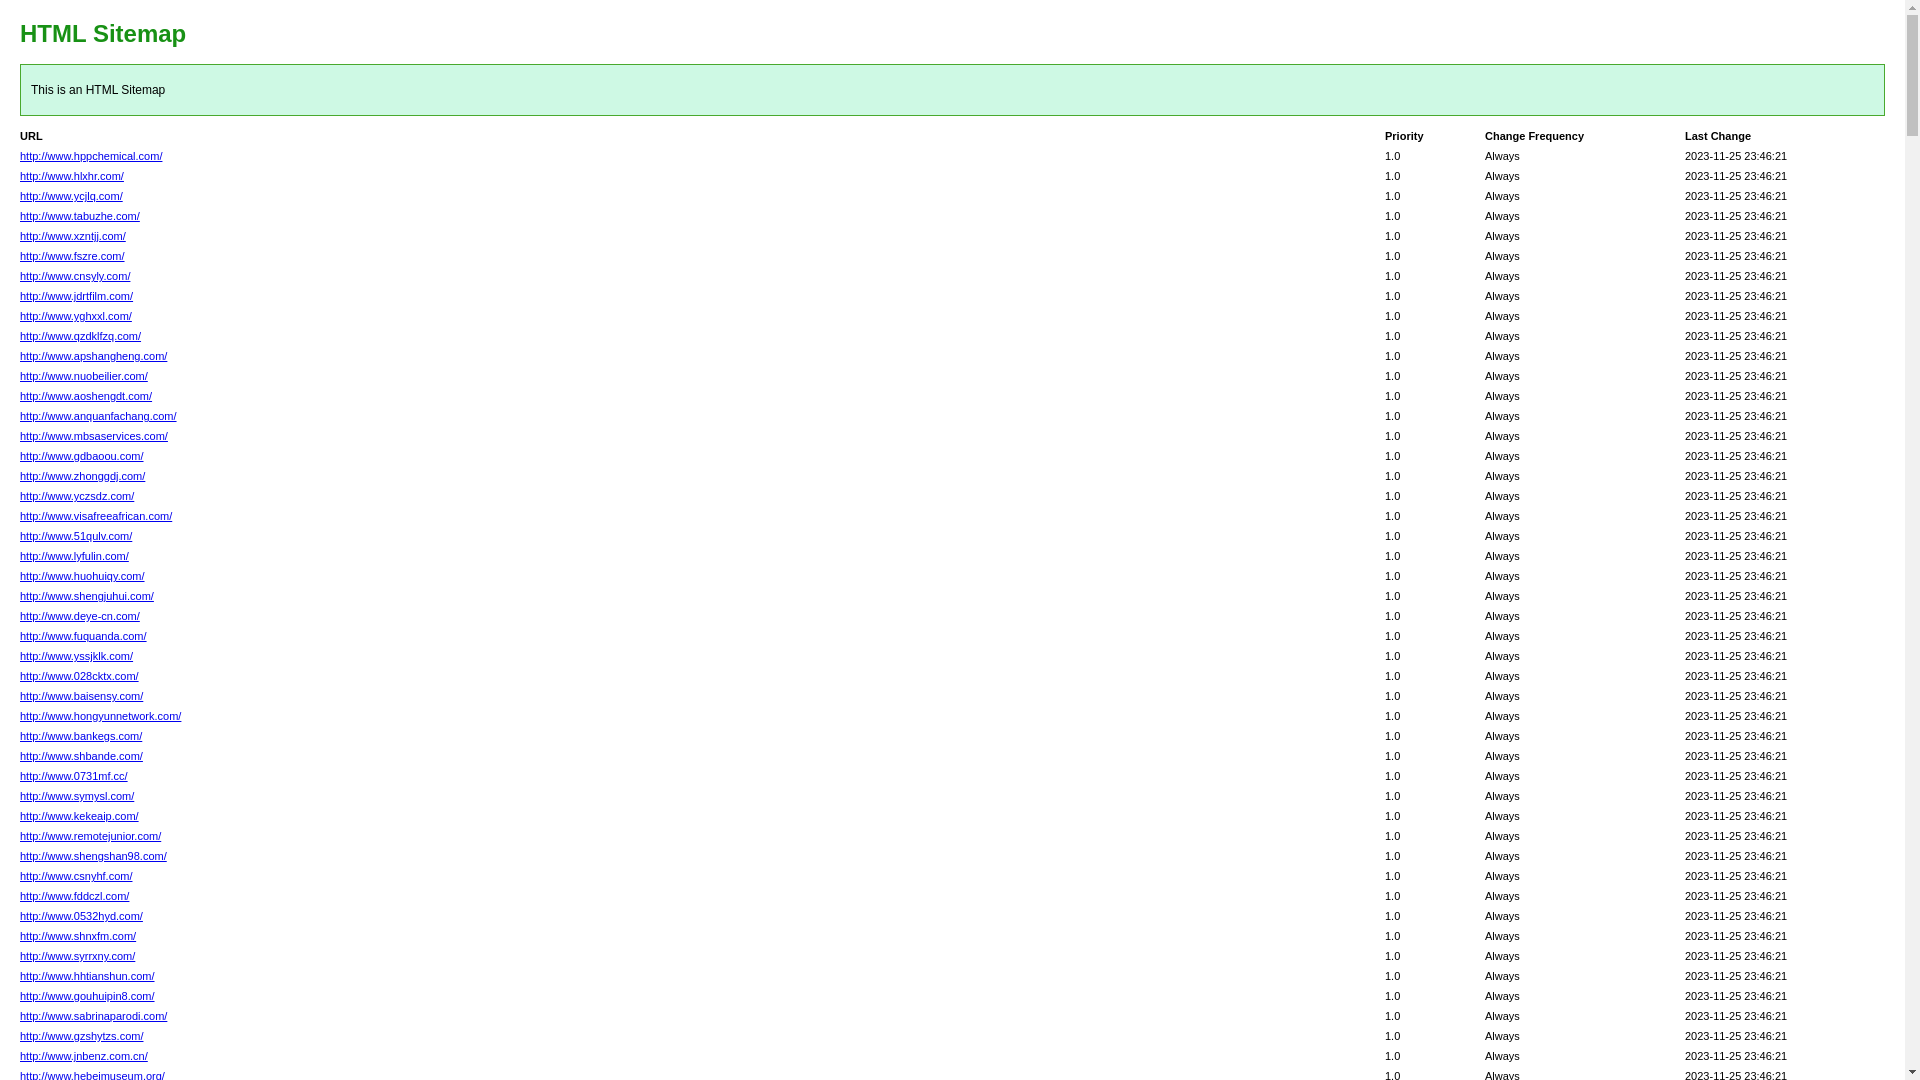  What do you see at coordinates (82, 456) in the screenshot?
I see `http://www.gdbaoou.com/` at bounding box center [82, 456].